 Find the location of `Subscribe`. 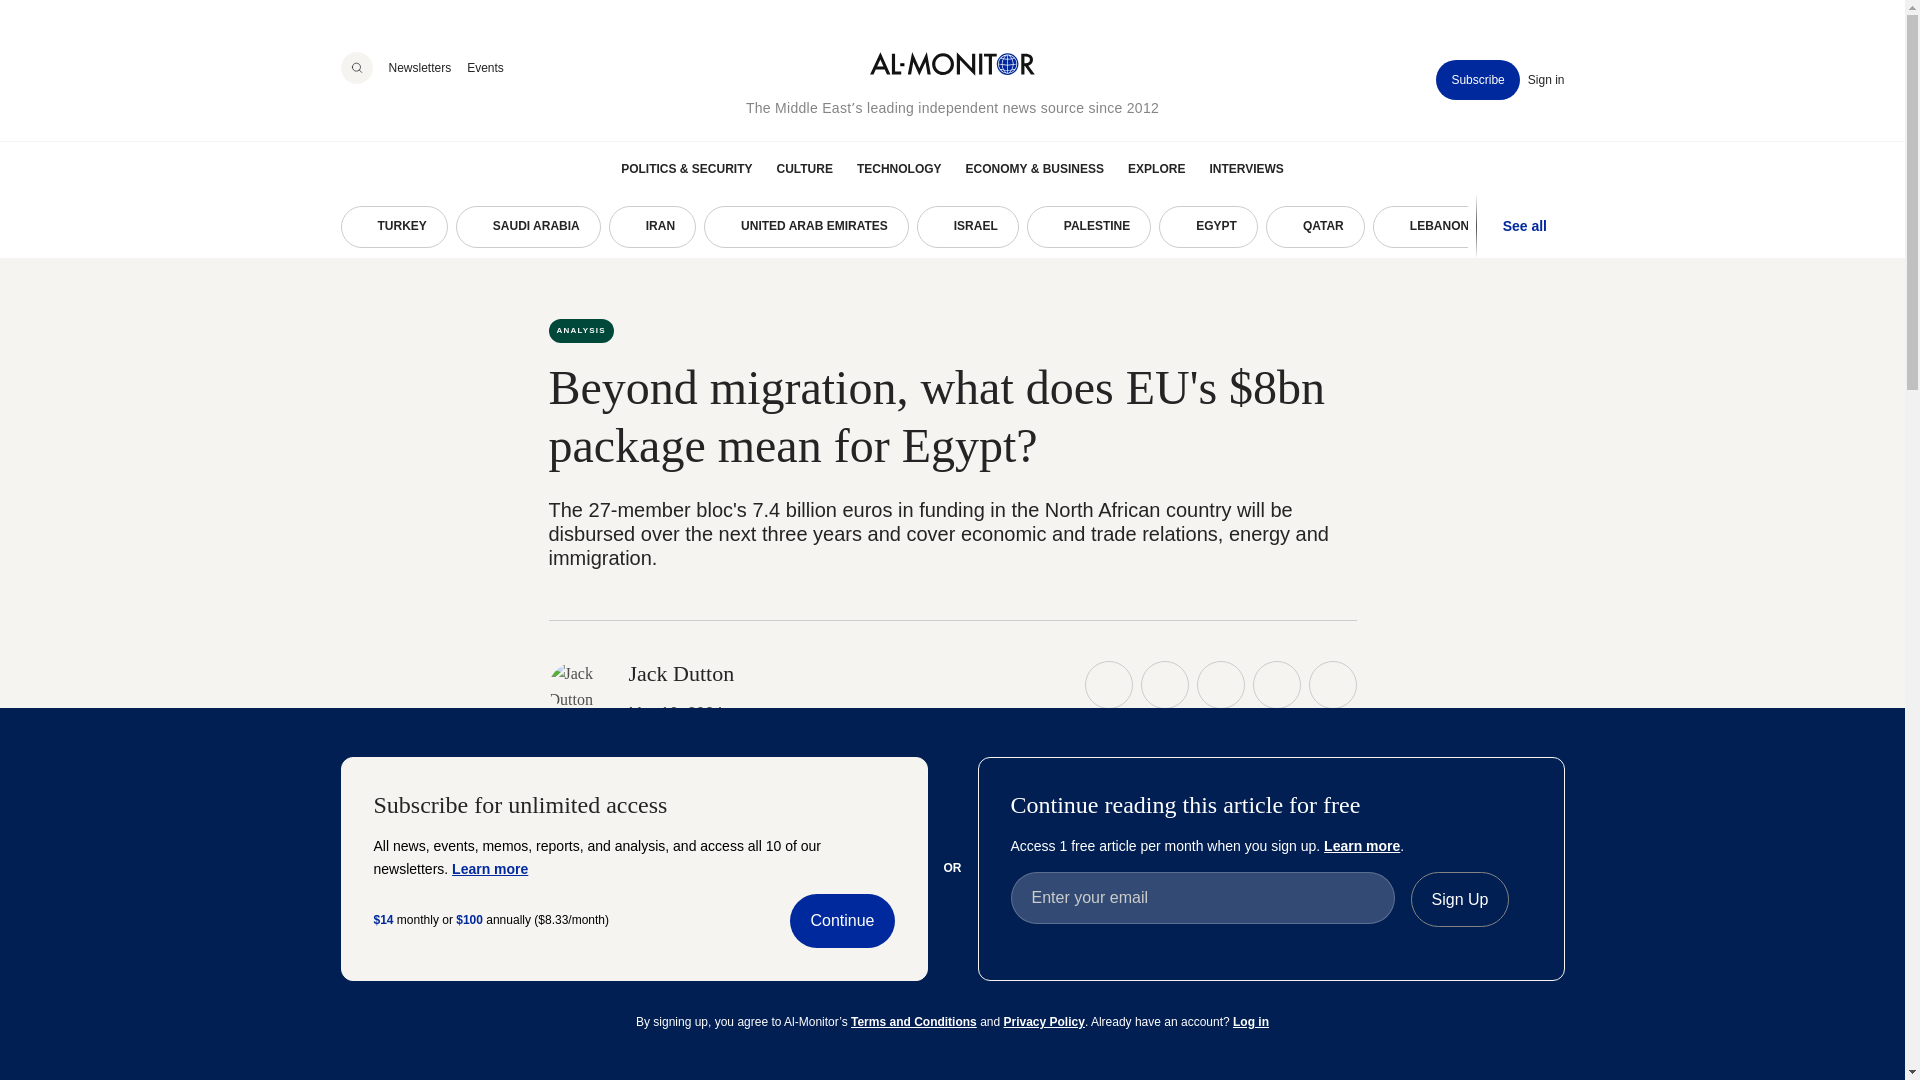

Subscribe is located at coordinates (1477, 80).